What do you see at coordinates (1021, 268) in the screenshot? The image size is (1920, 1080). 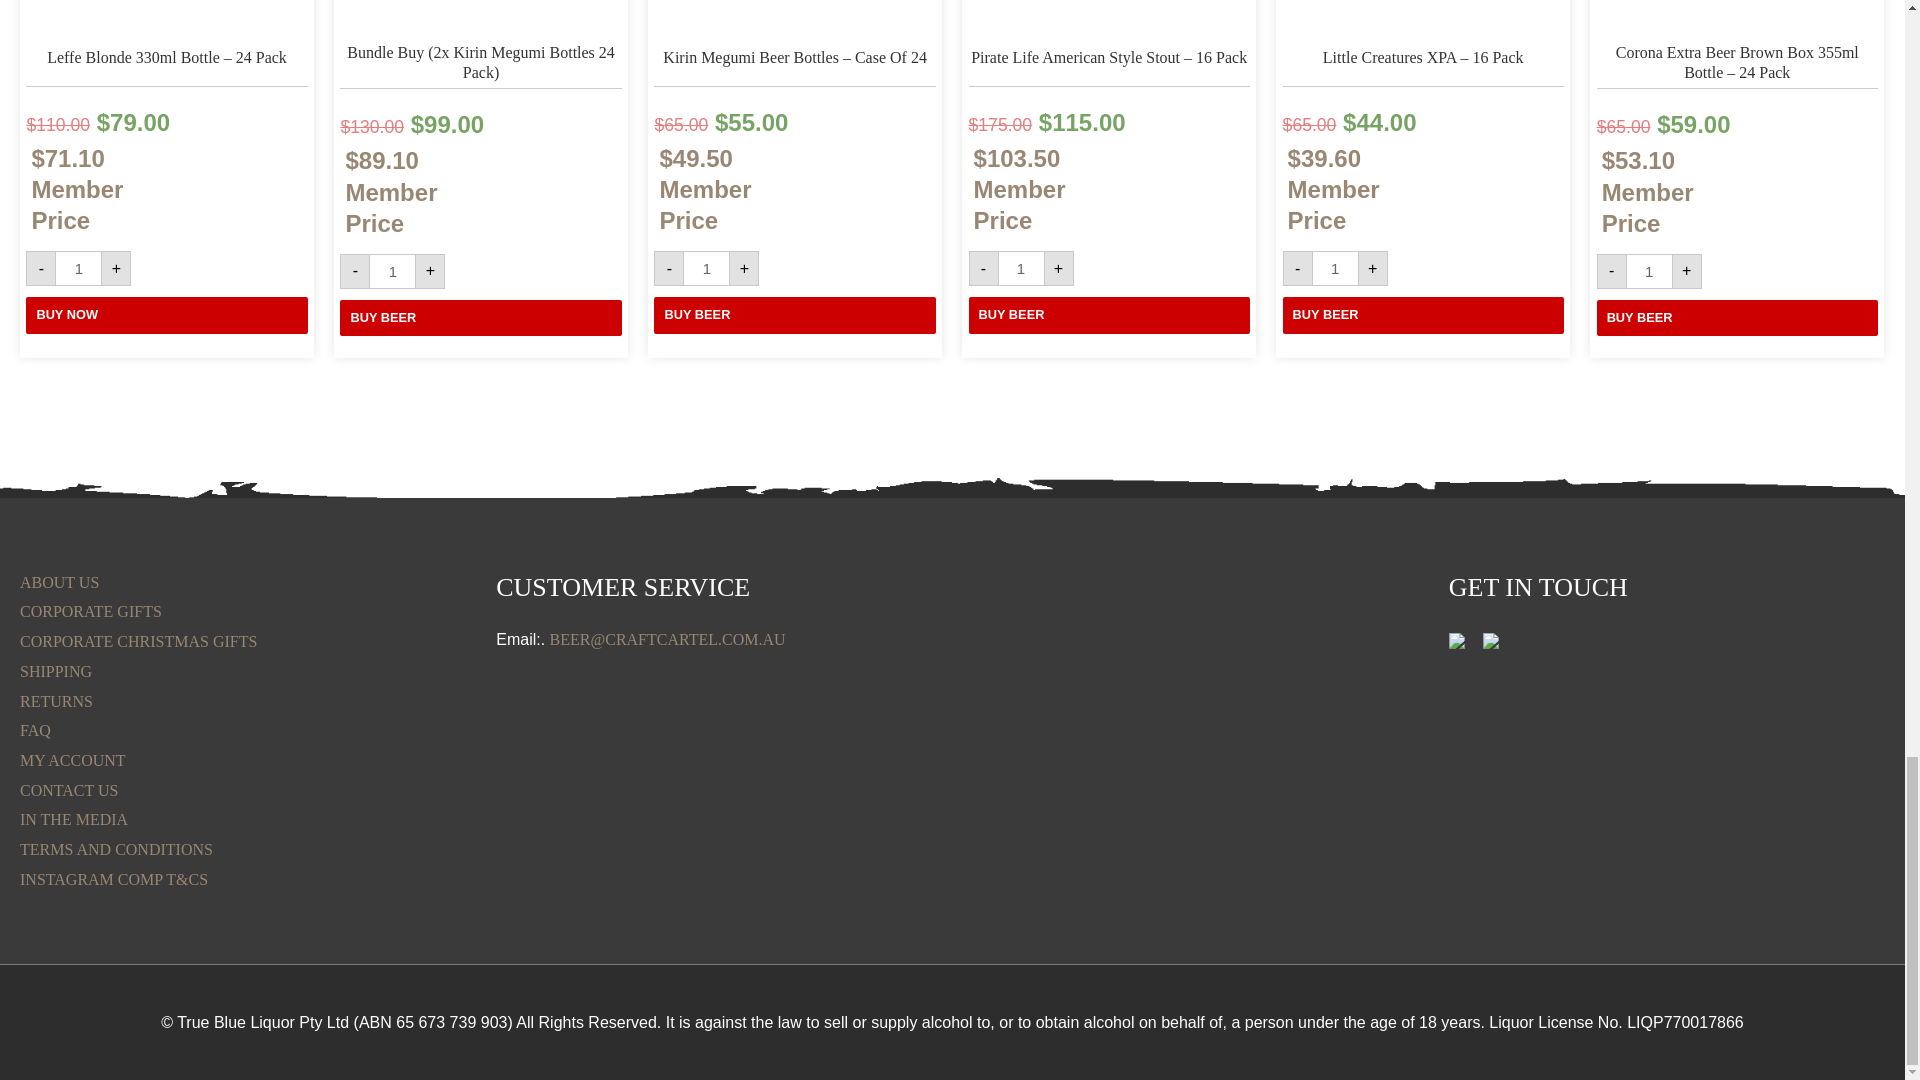 I see `1` at bounding box center [1021, 268].